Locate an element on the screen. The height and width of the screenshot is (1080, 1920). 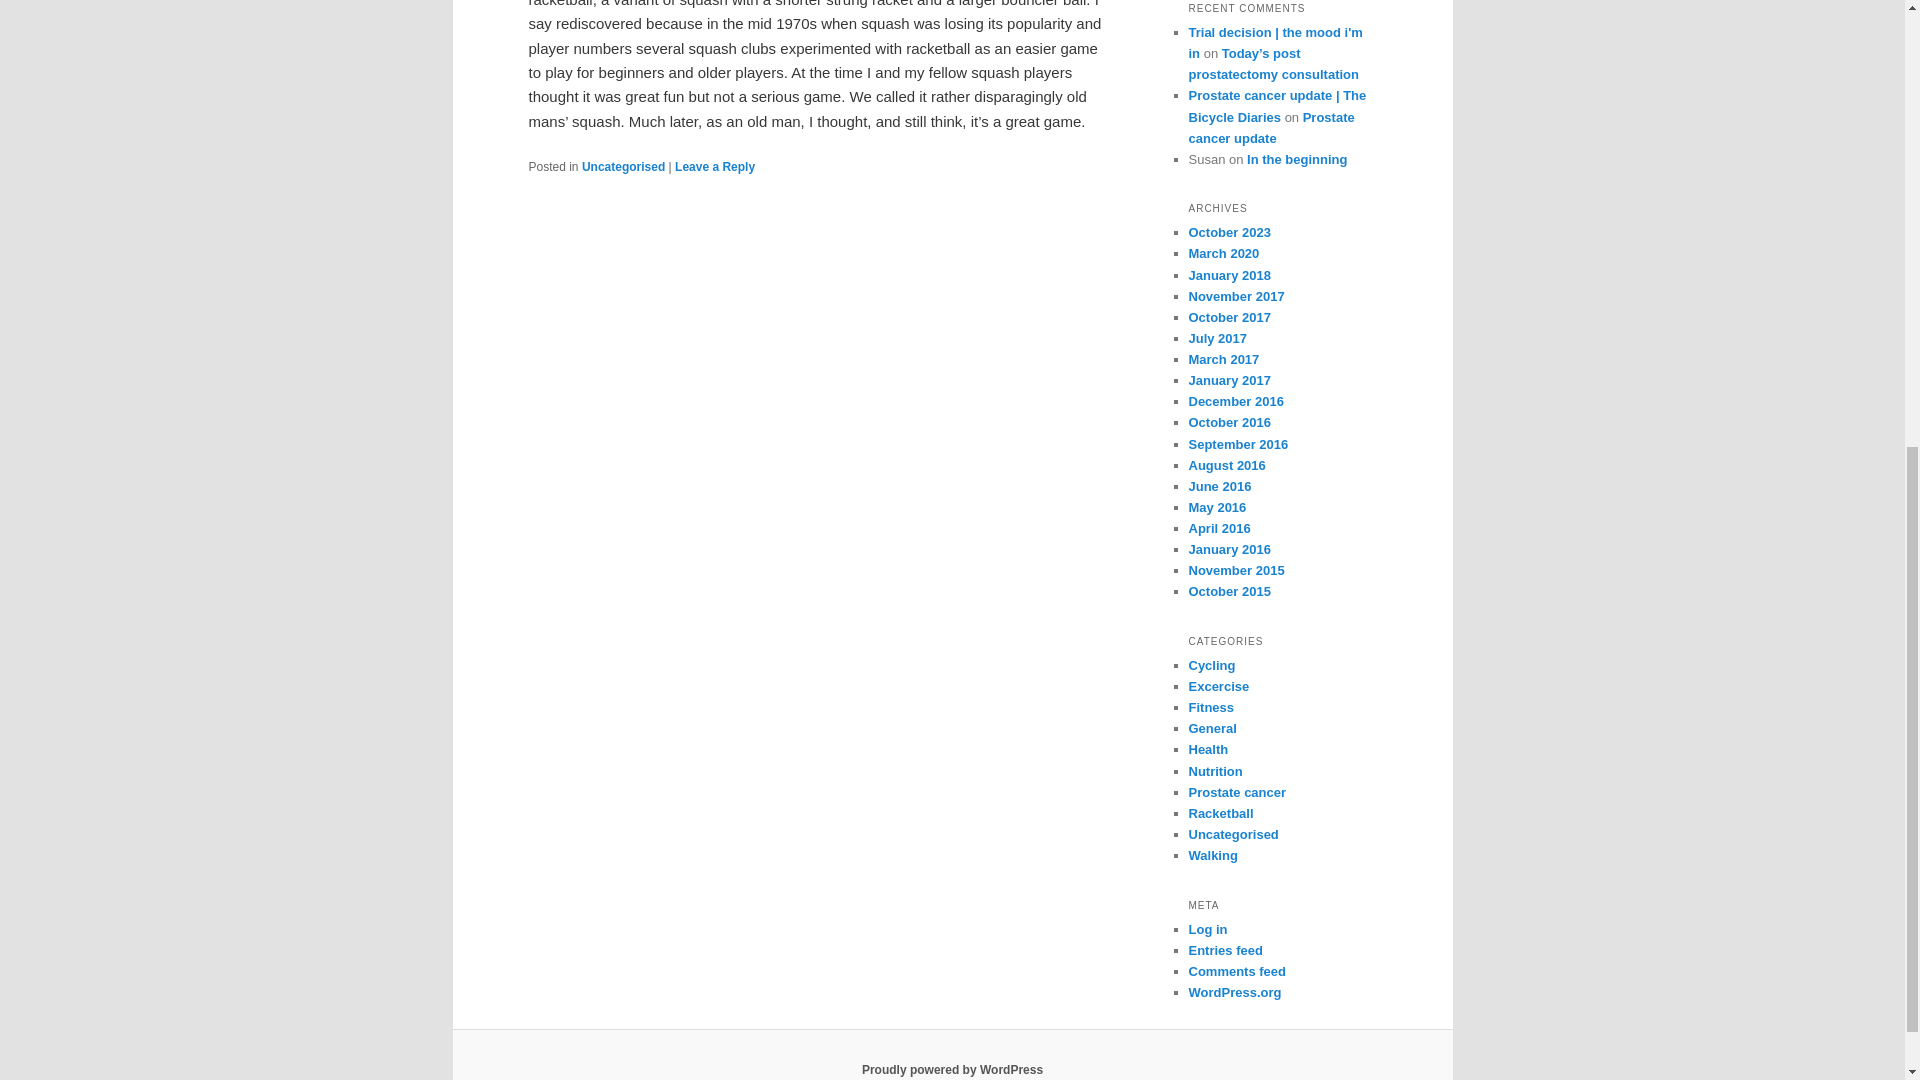
August 2016 is located at coordinates (1226, 465).